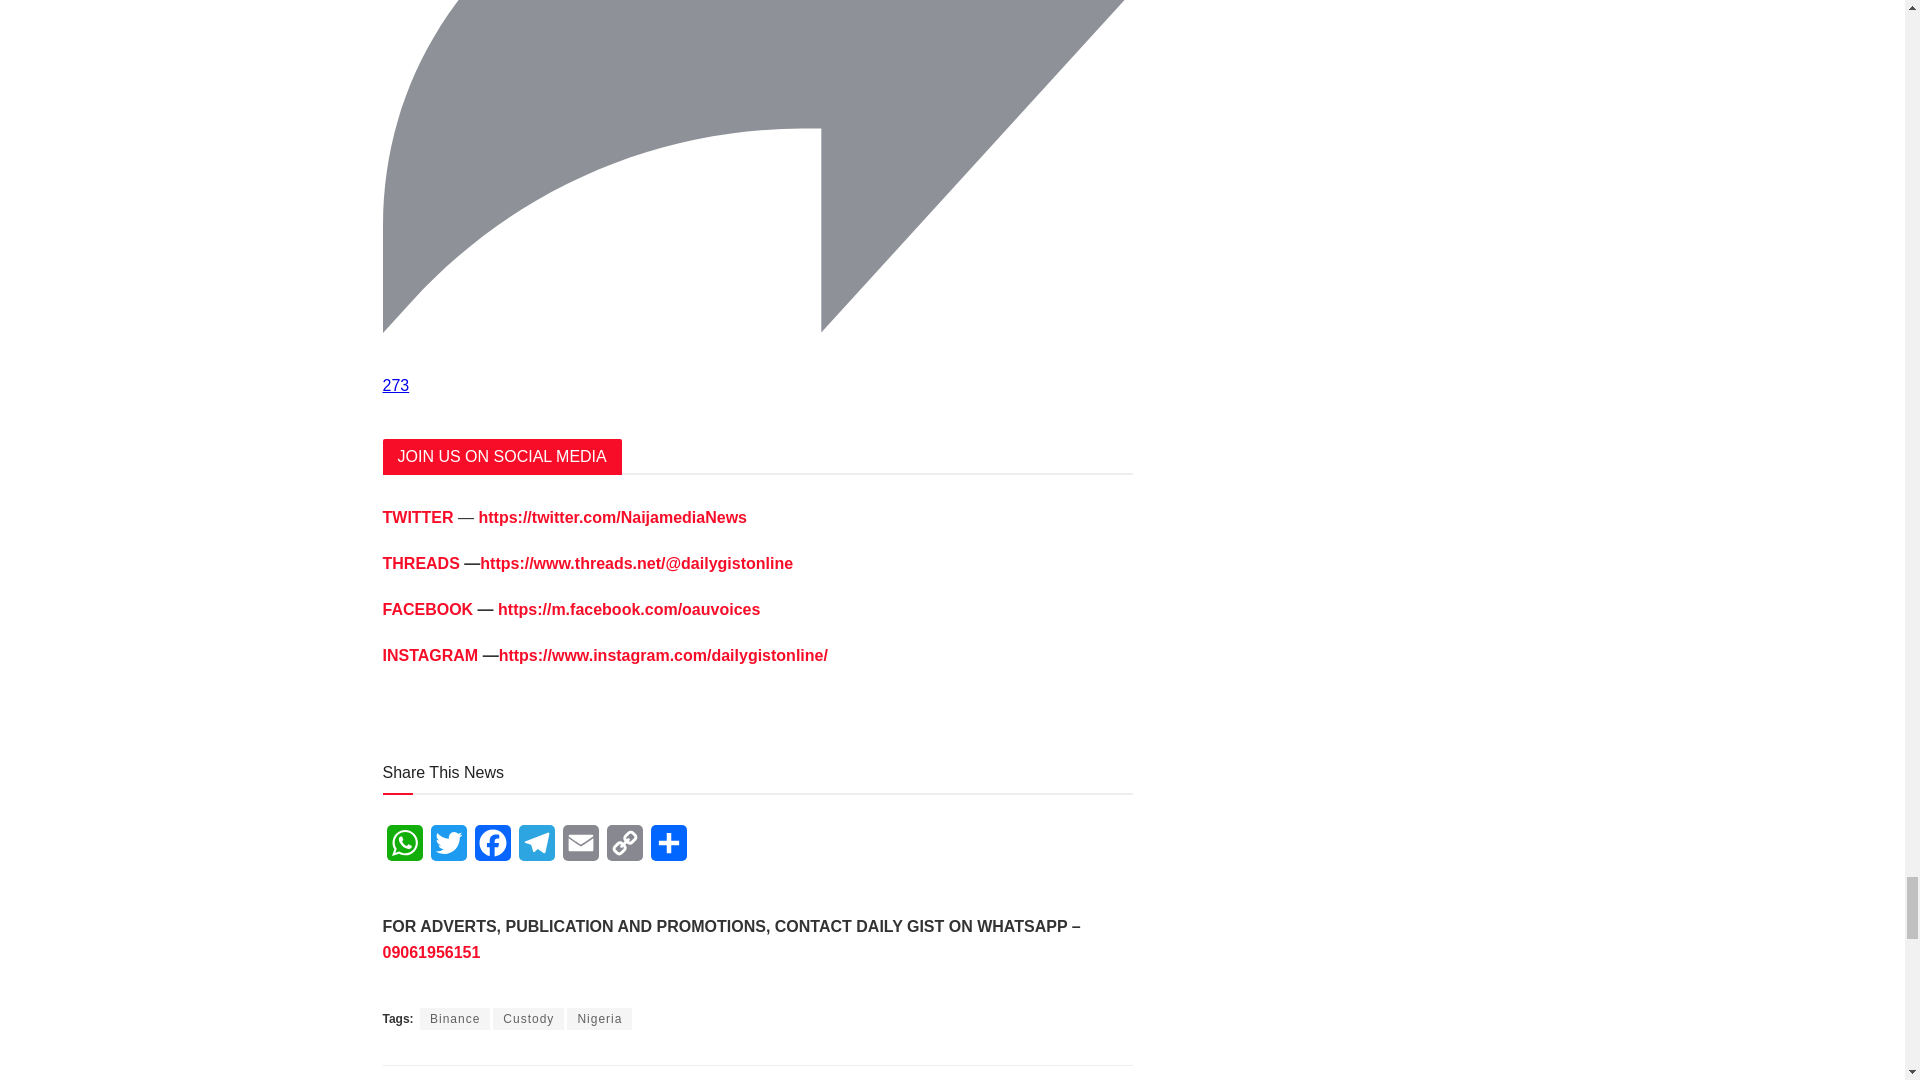  I want to click on Facebook, so click(492, 849).